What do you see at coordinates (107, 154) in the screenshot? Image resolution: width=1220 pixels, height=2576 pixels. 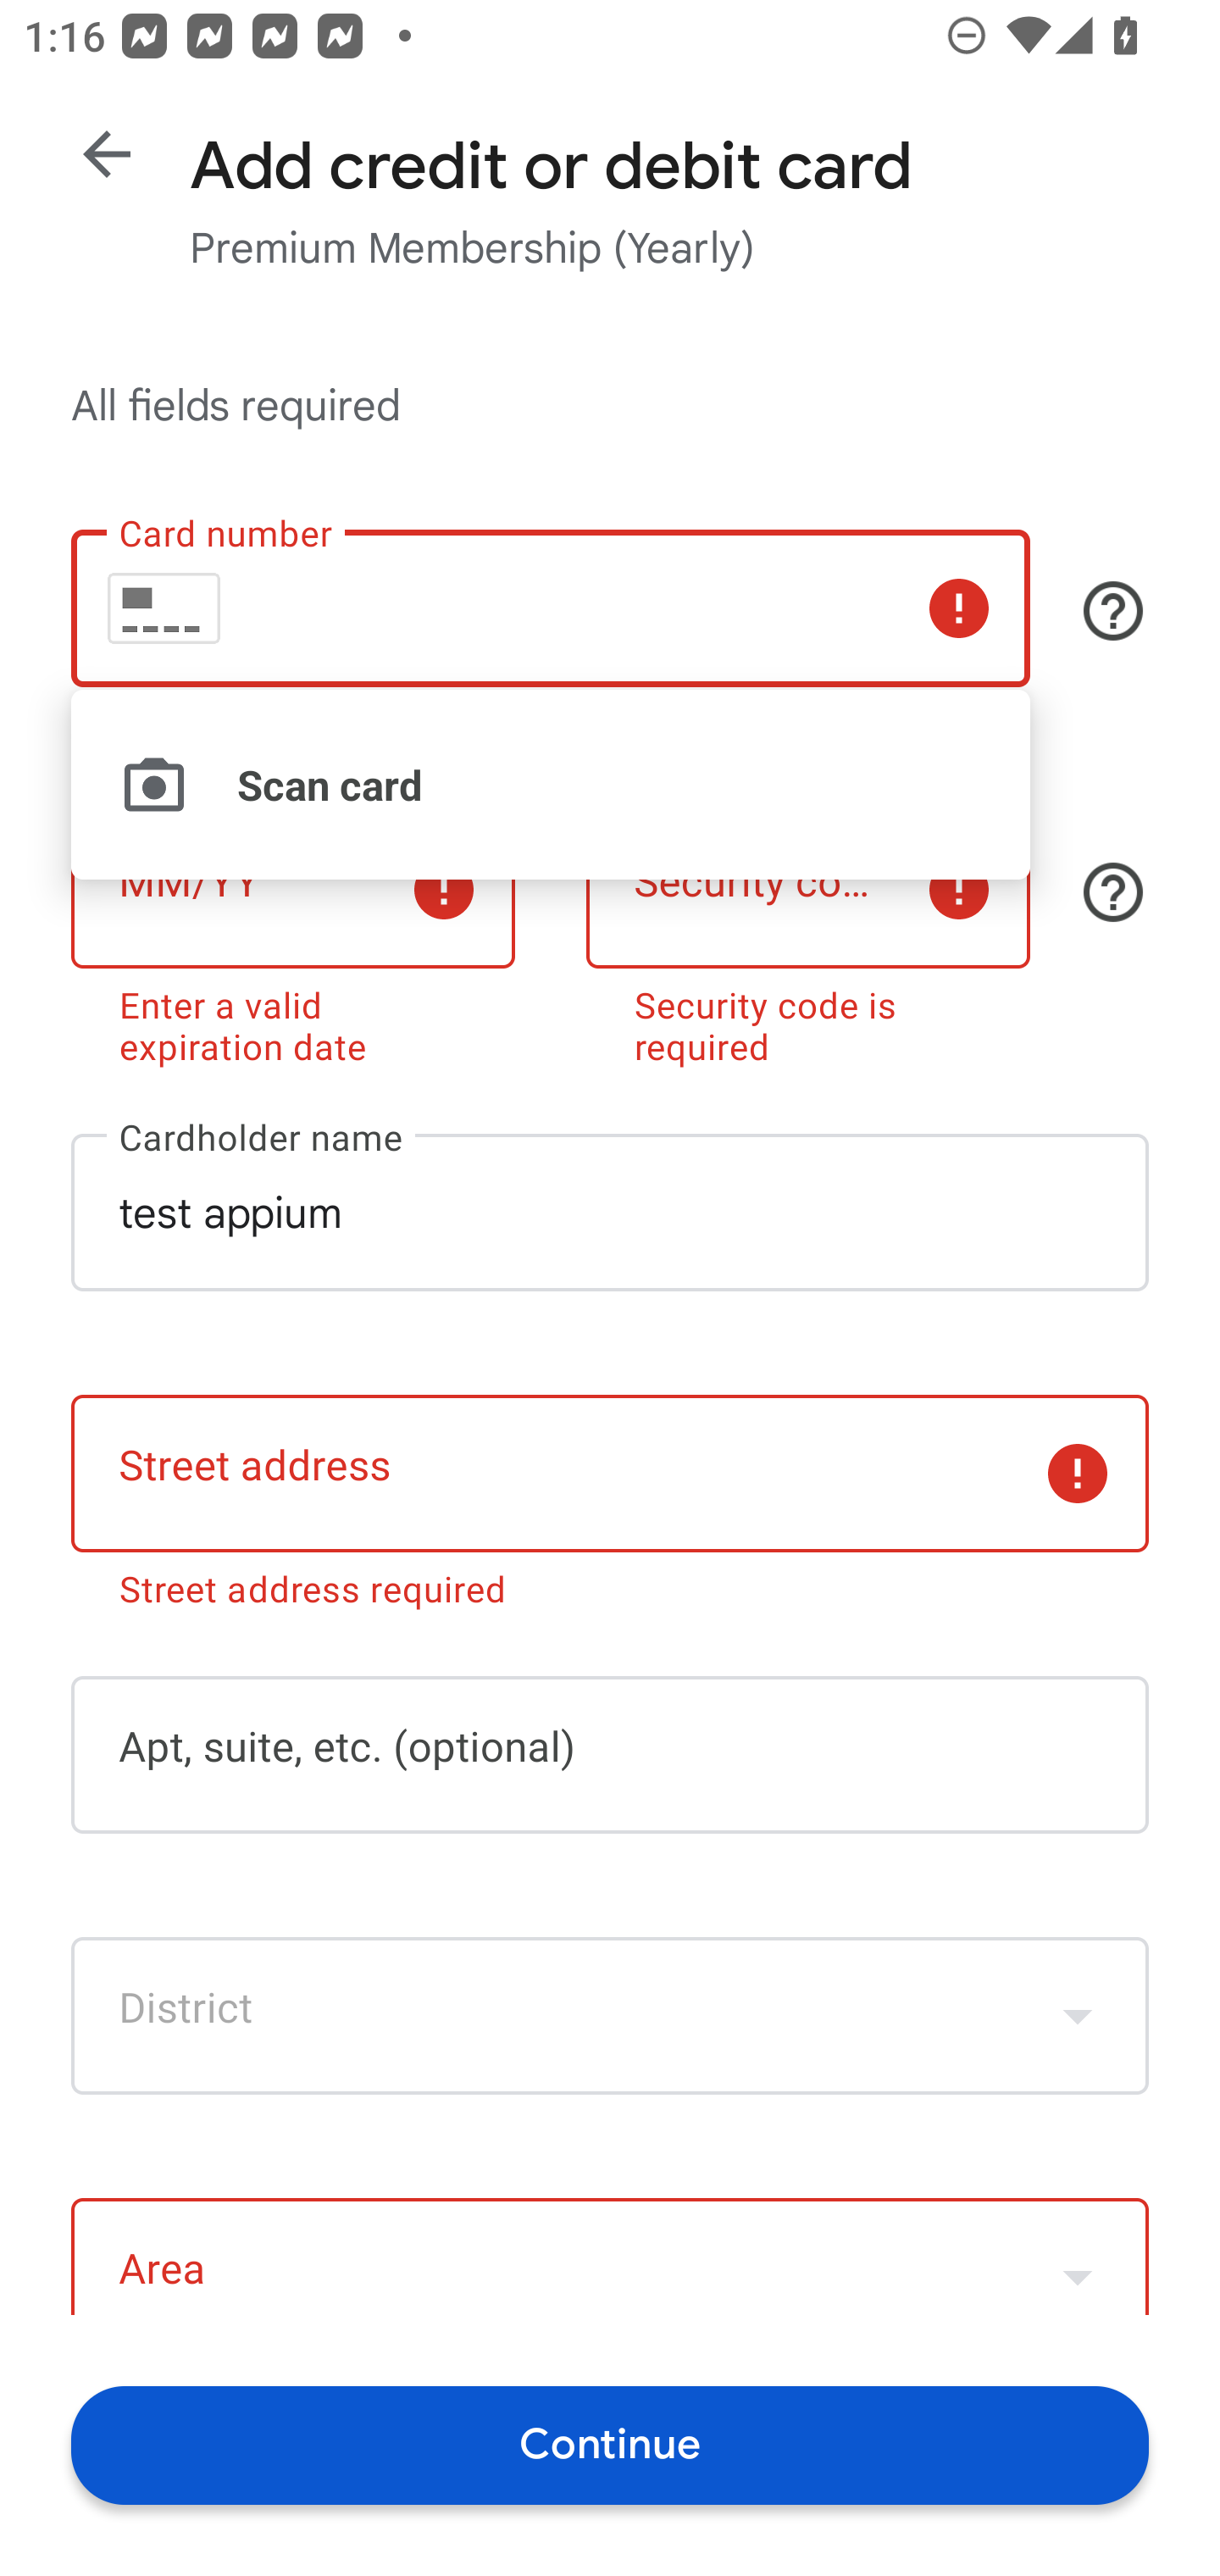 I see `Back` at bounding box center [107, 154].